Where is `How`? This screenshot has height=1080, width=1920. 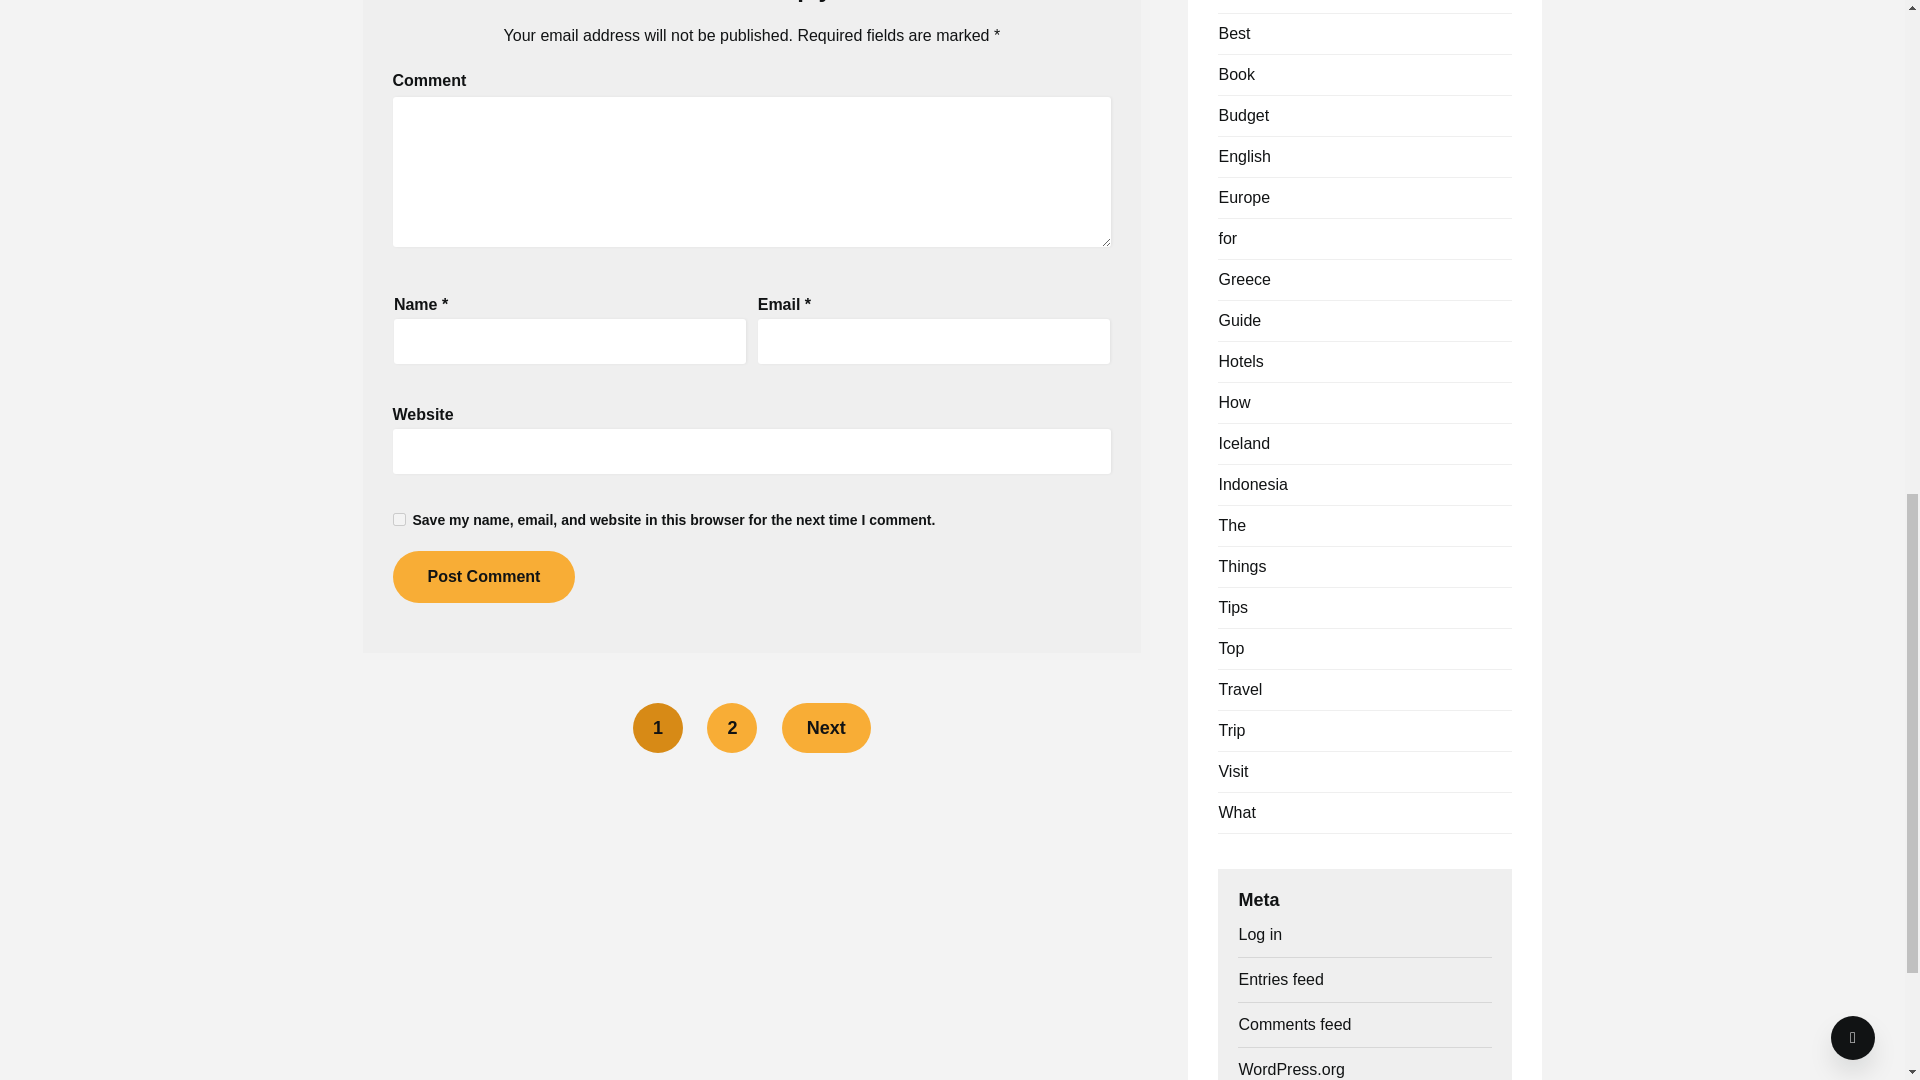
How is located at coordinates (1233, 402).